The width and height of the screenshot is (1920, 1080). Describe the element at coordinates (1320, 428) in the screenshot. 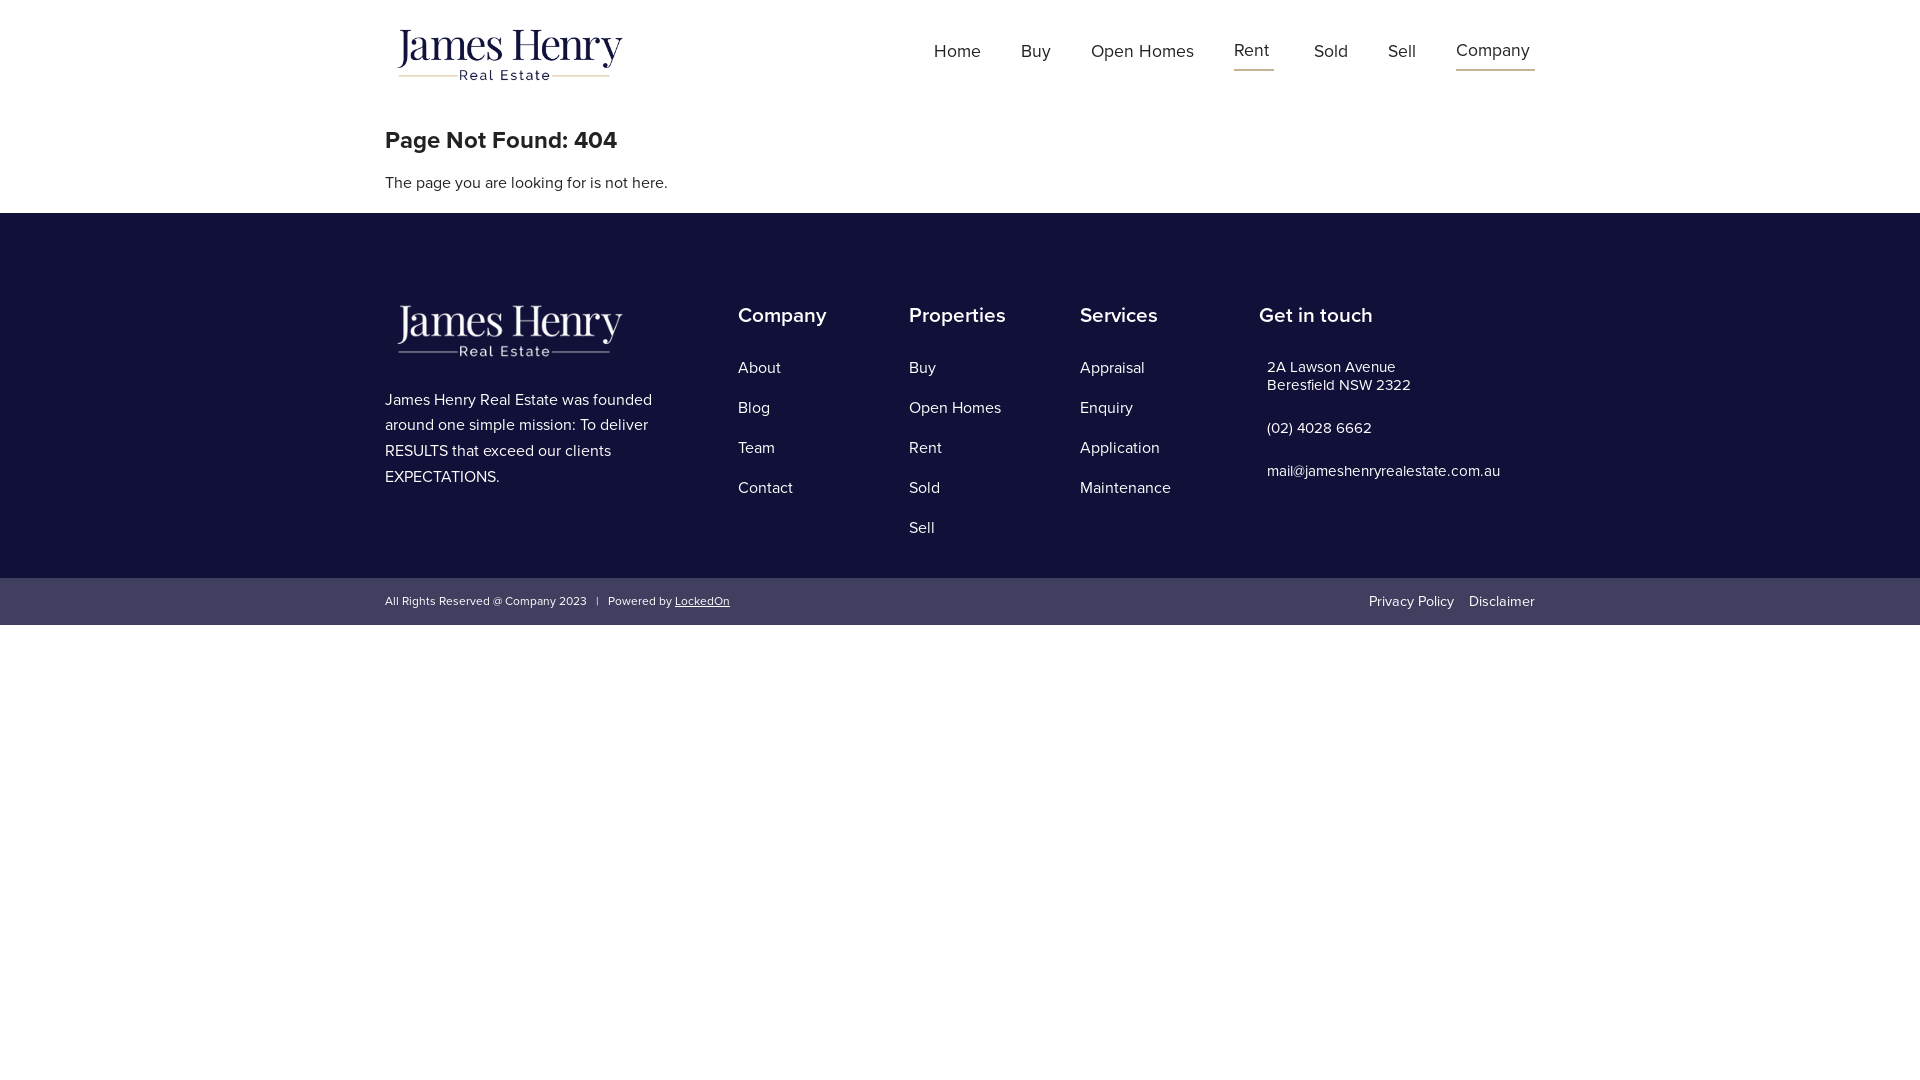

I see `(02) 4028 6662` at that location.